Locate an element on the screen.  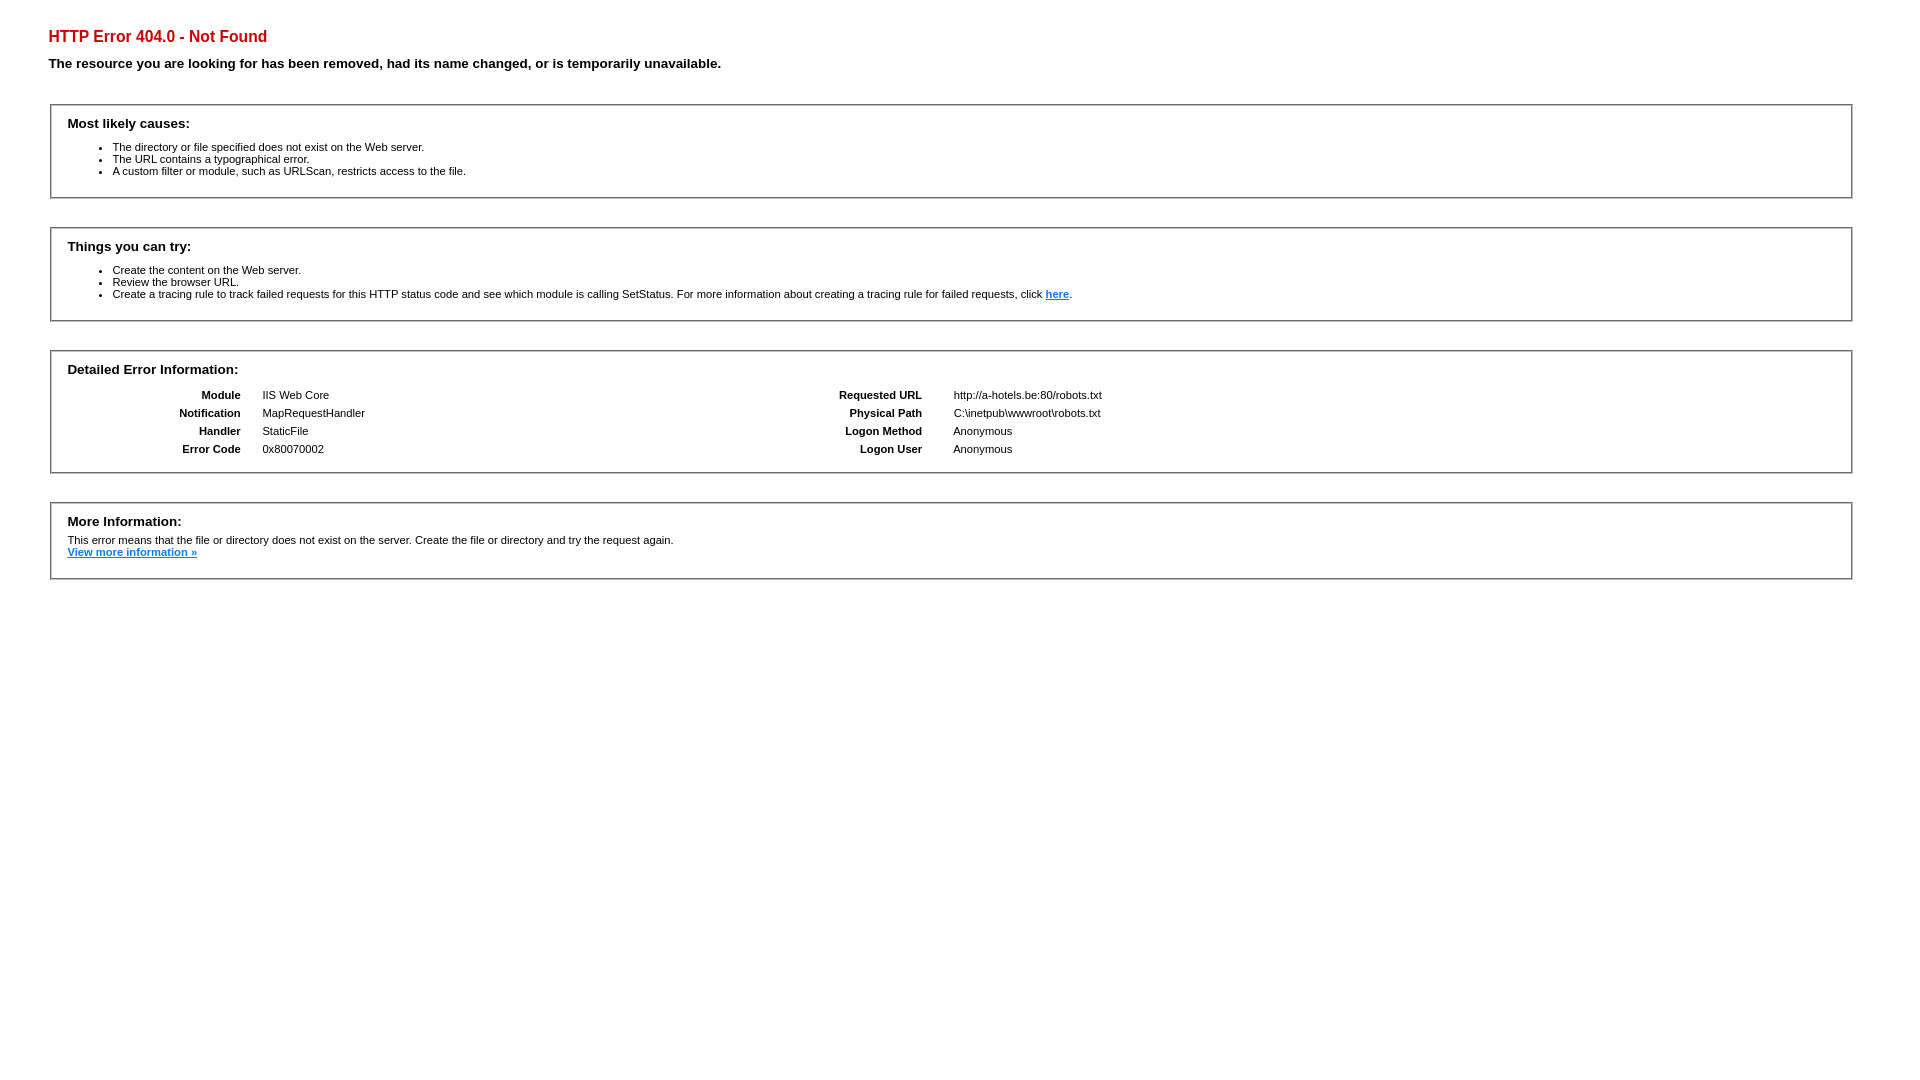
here is located at coordinates (1058, 294).